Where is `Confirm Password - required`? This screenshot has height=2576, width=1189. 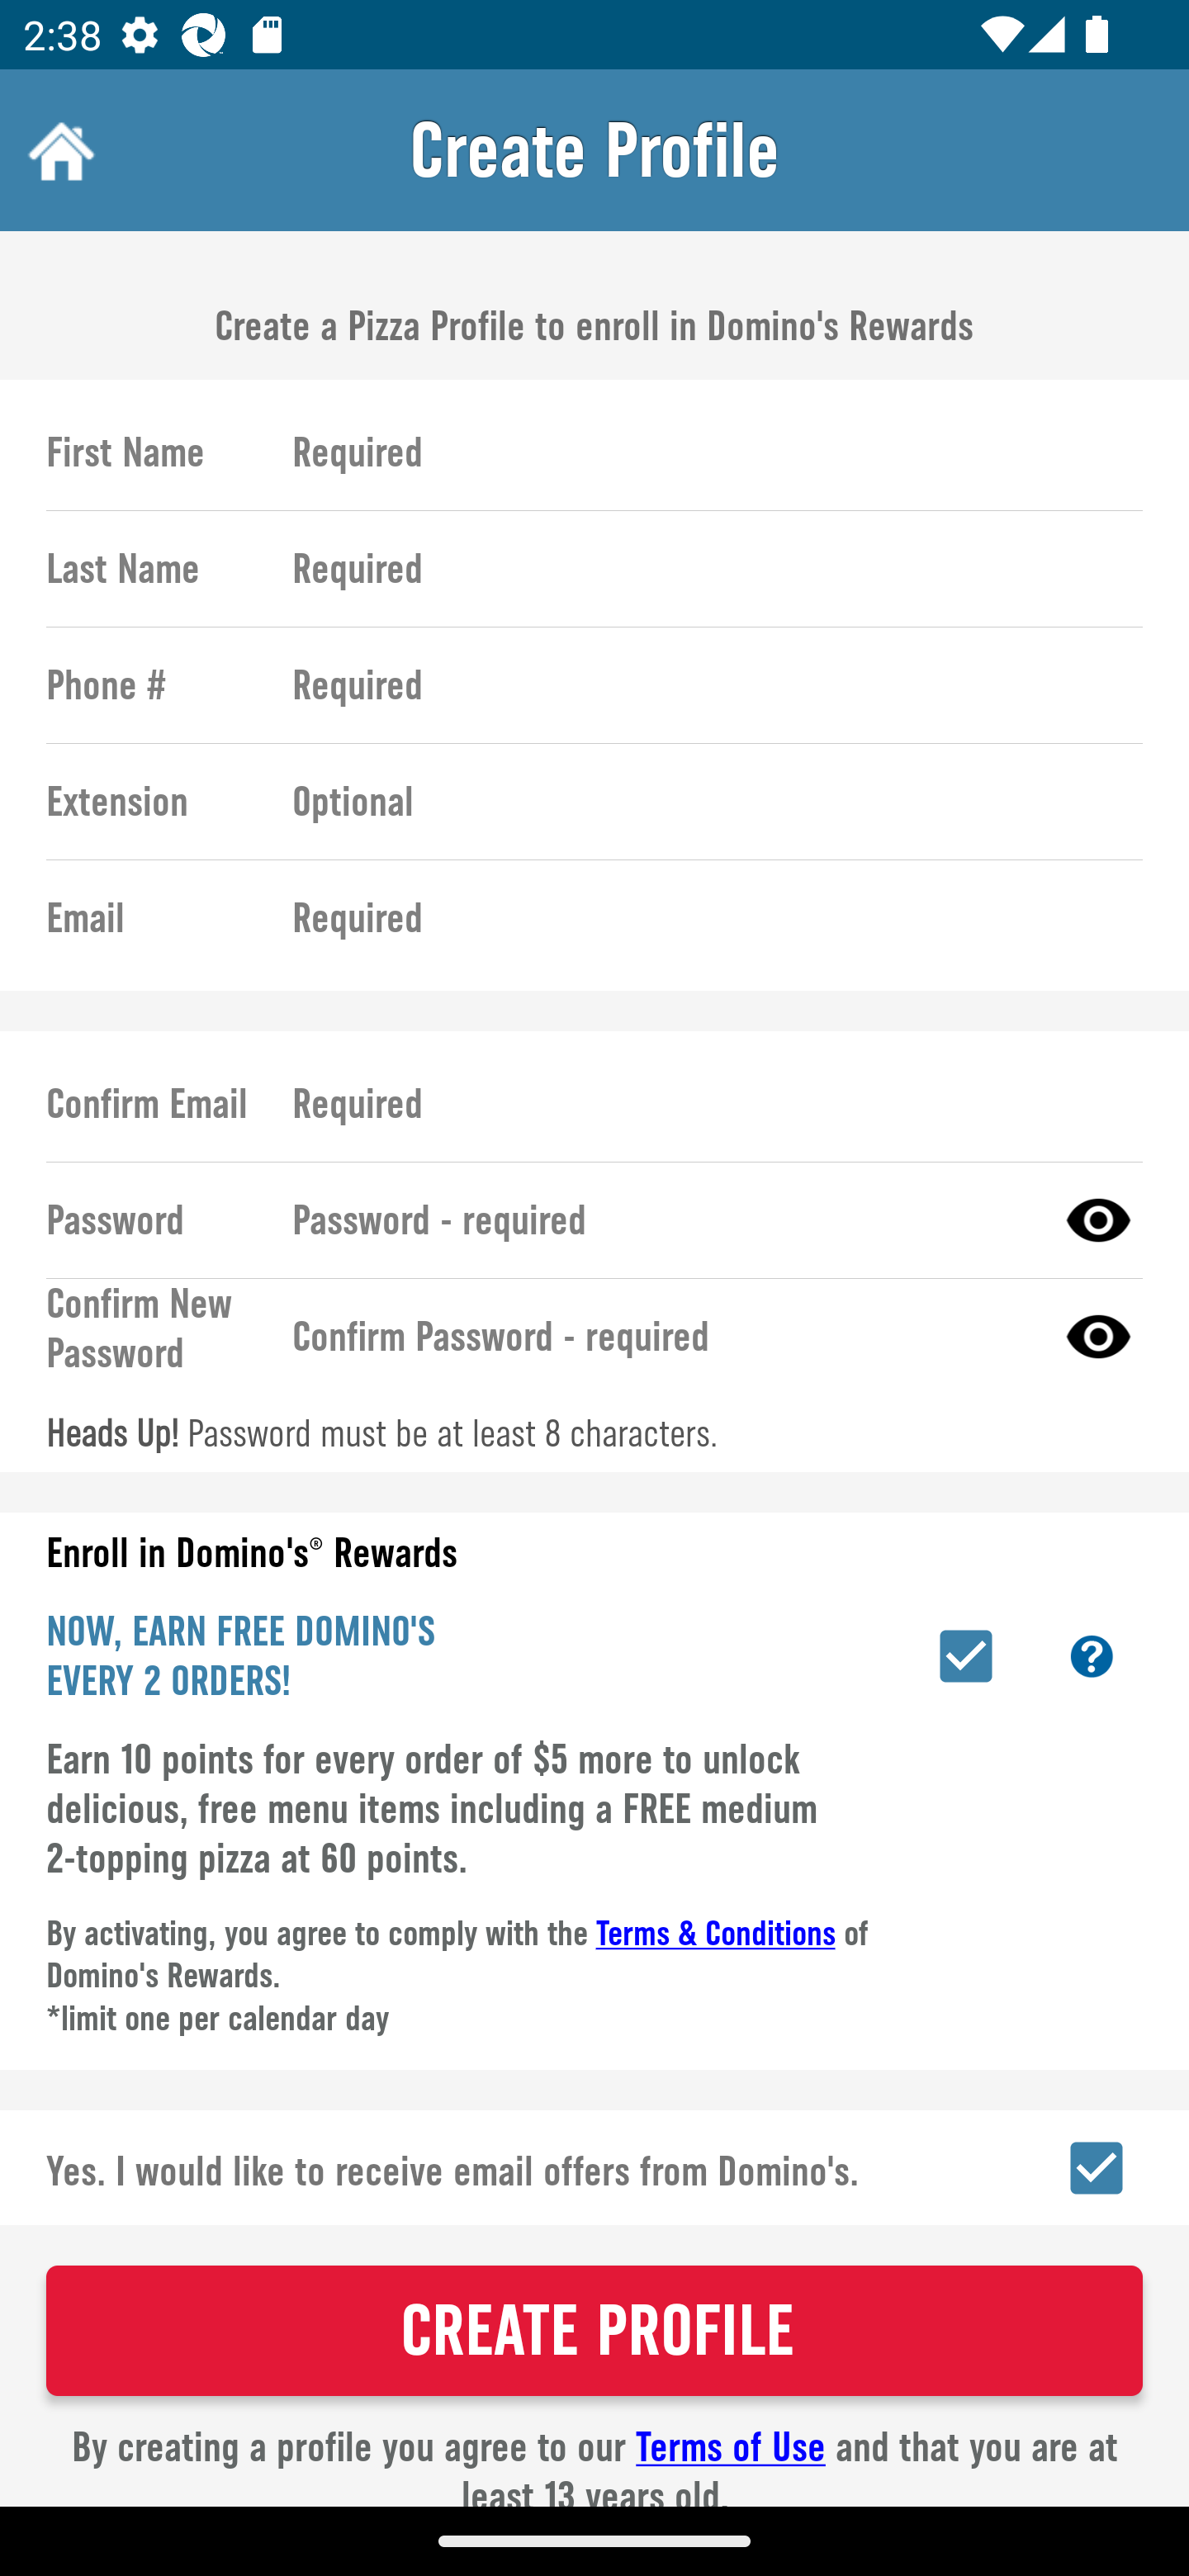 Confirm Password - required is located at coordinates (659, 1335).